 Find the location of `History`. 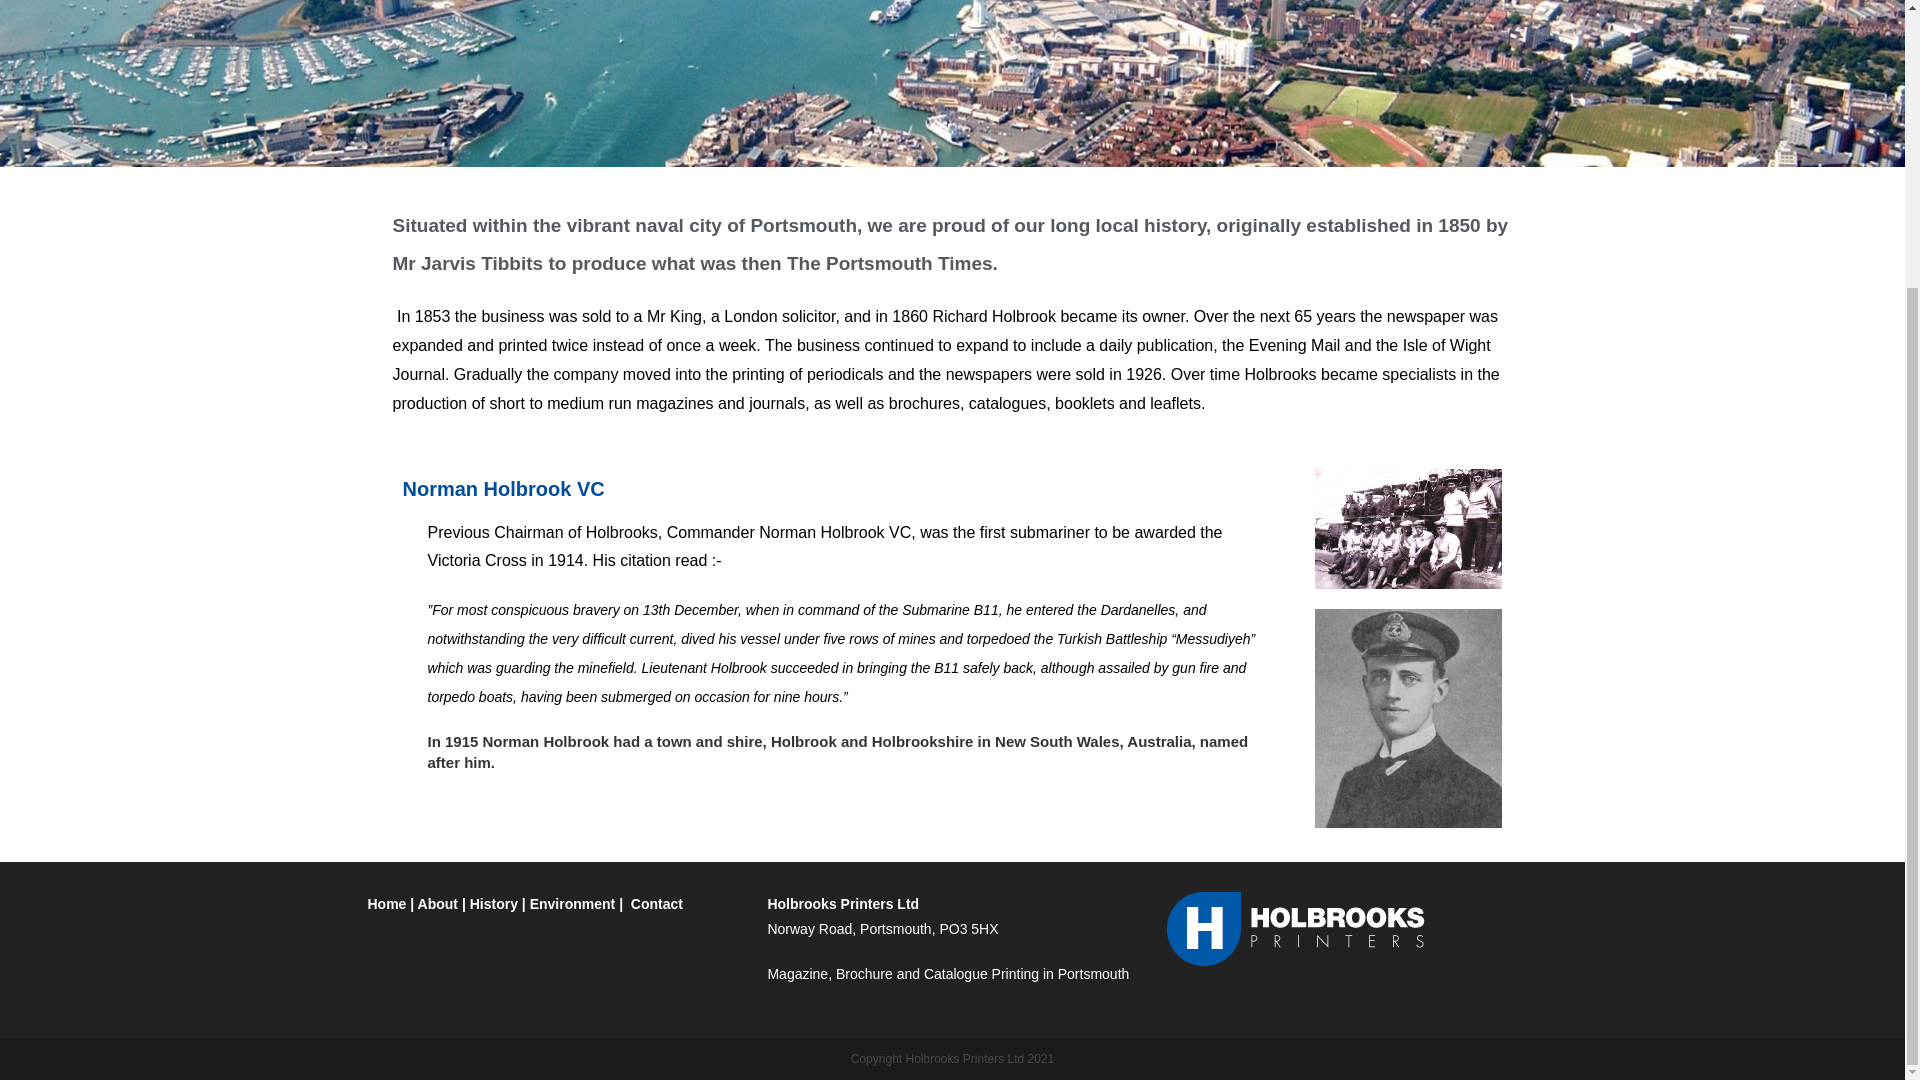

History is located at coordinates (494, 904).